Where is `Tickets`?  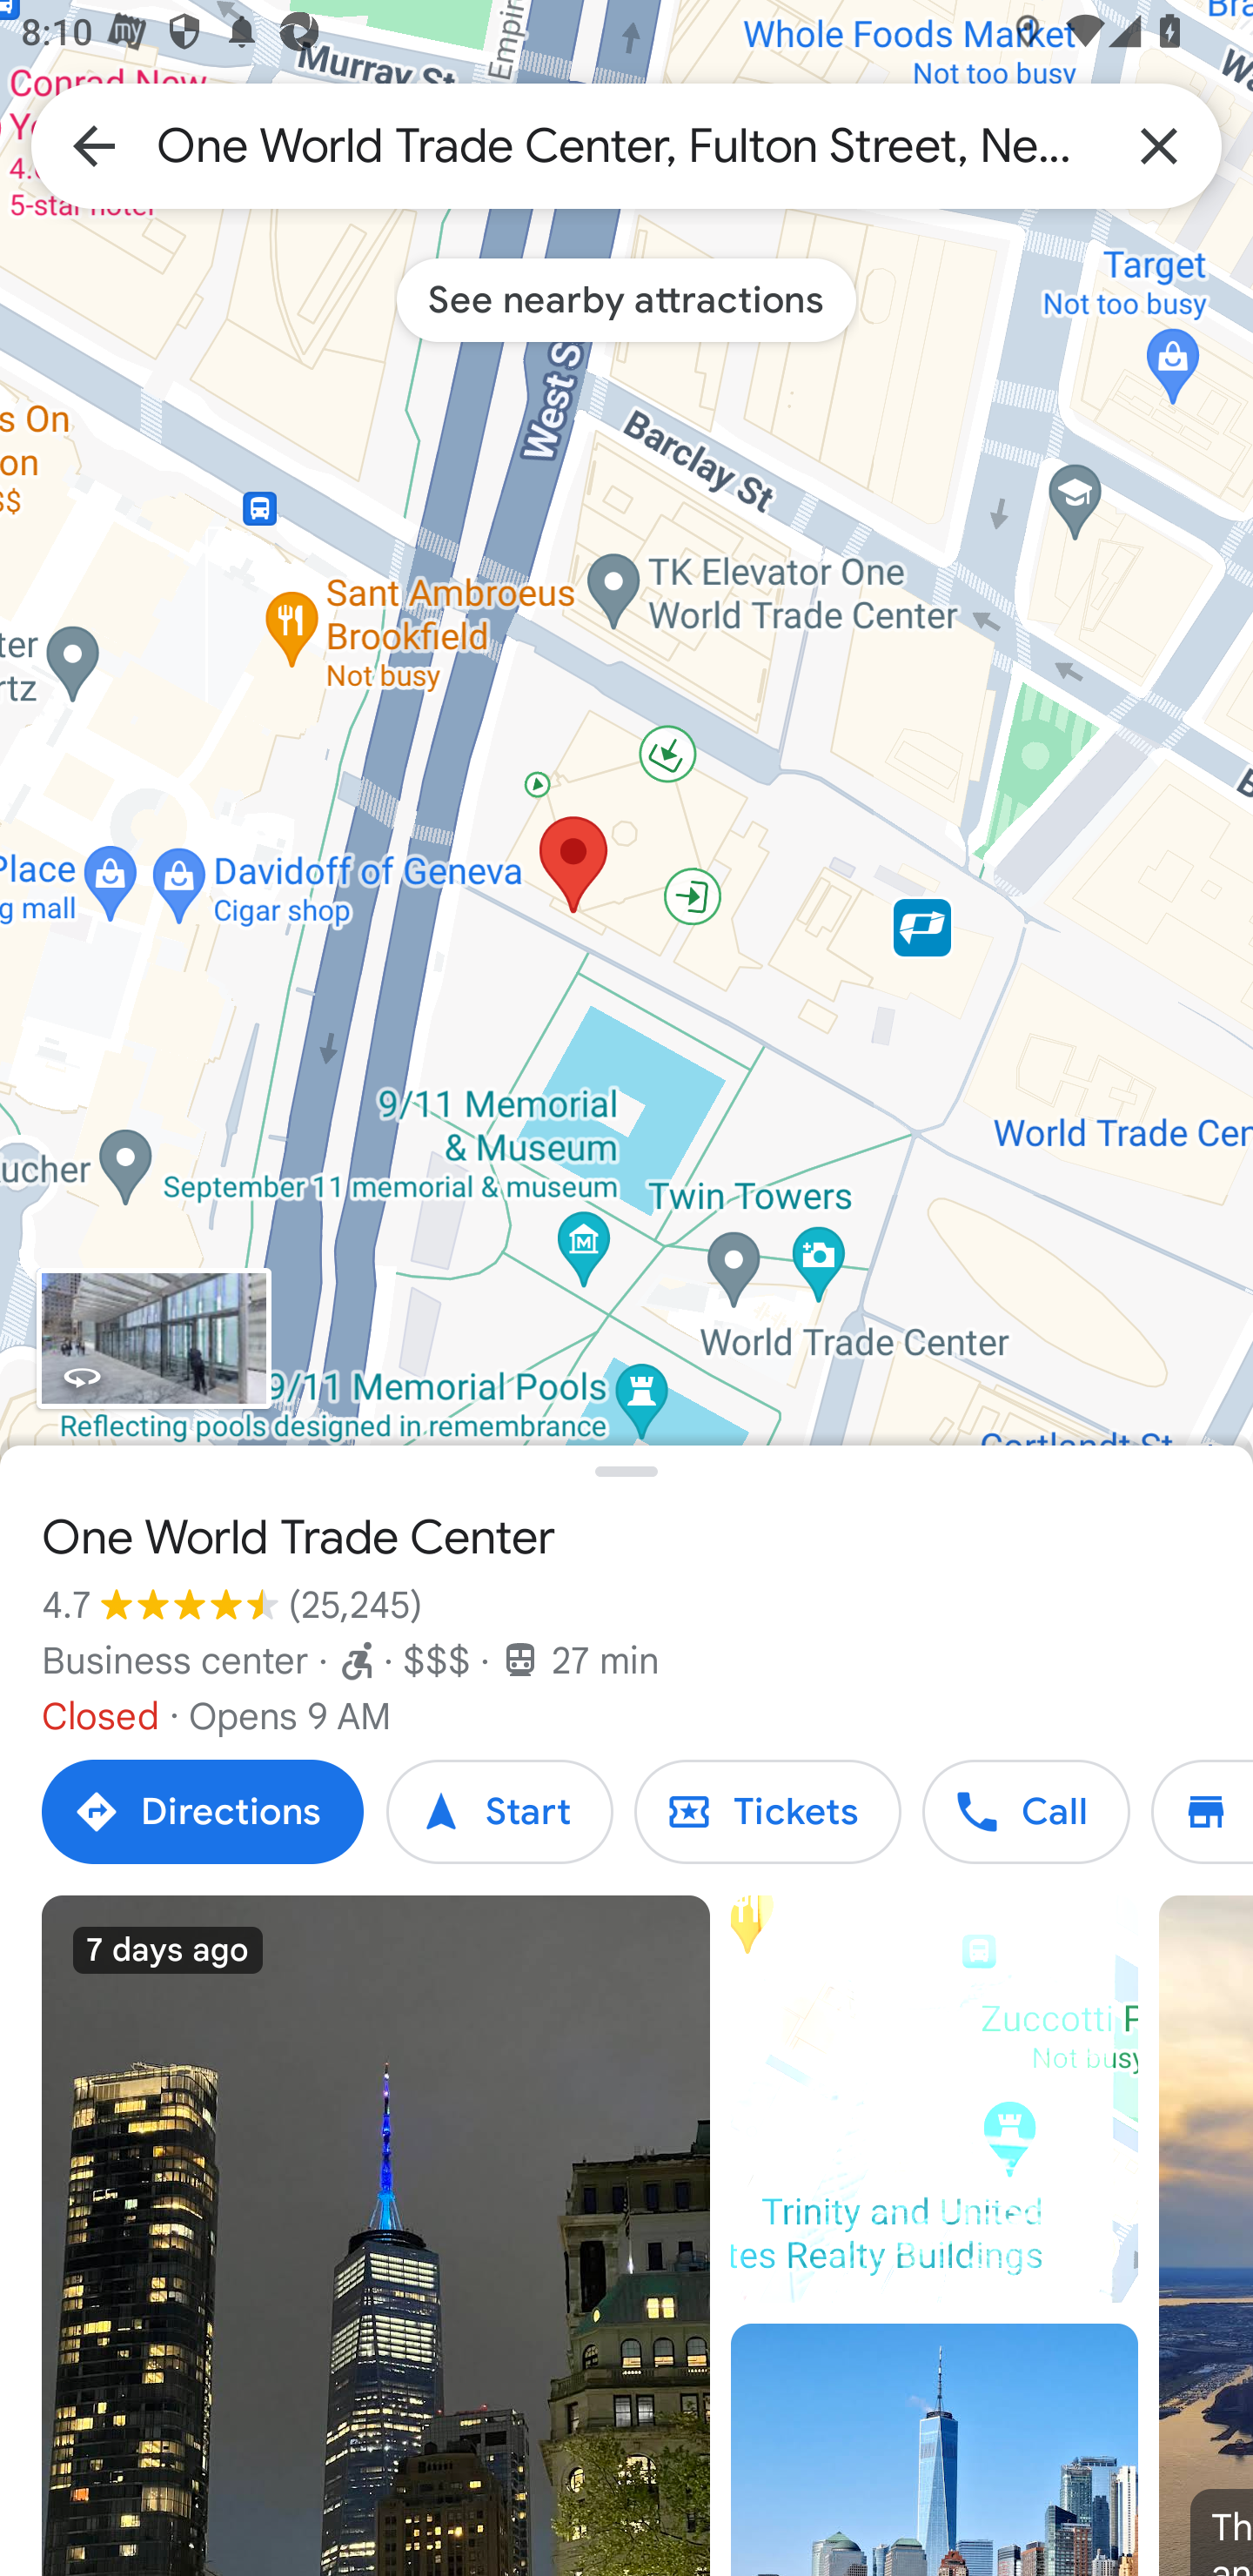
Tickets is located at coordinates (767, 1812).